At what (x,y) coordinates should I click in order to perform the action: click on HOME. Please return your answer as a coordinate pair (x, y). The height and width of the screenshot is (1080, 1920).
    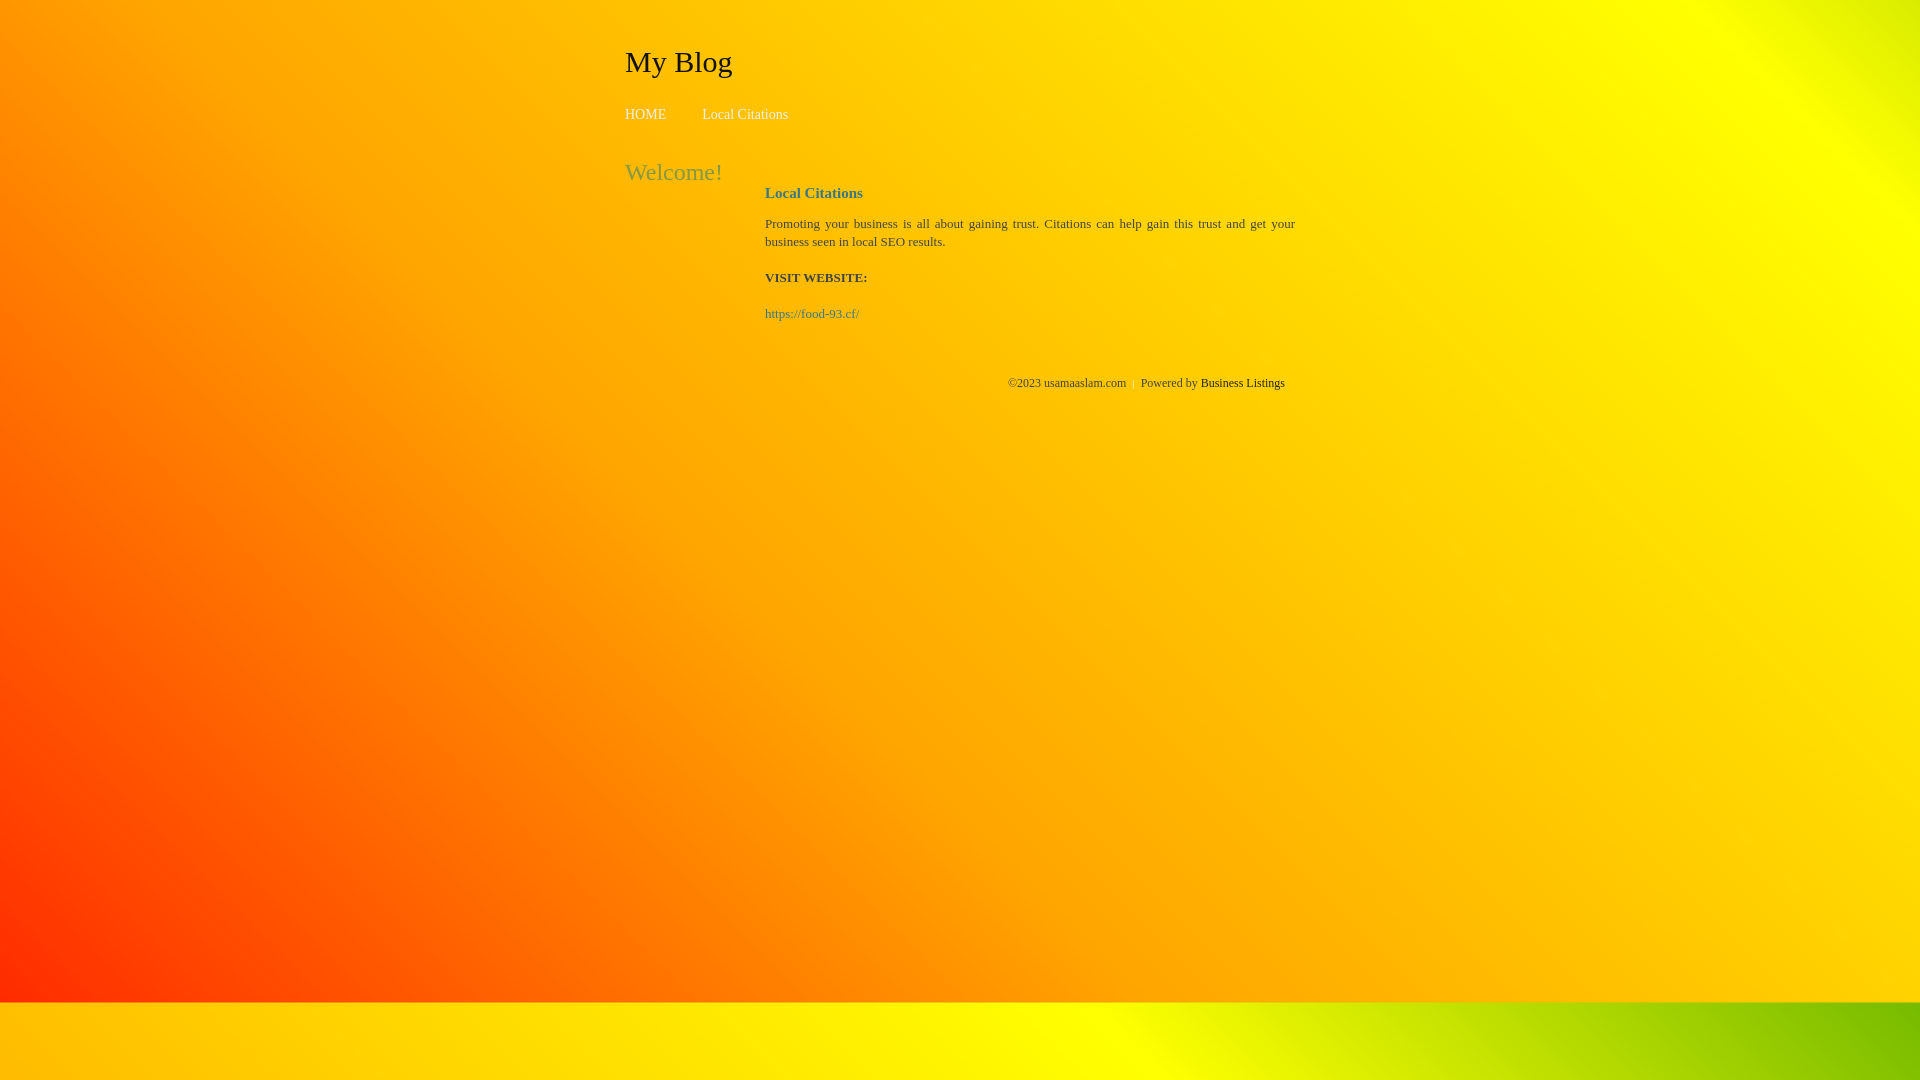
    Looking at the image, I should click on (646, 114).